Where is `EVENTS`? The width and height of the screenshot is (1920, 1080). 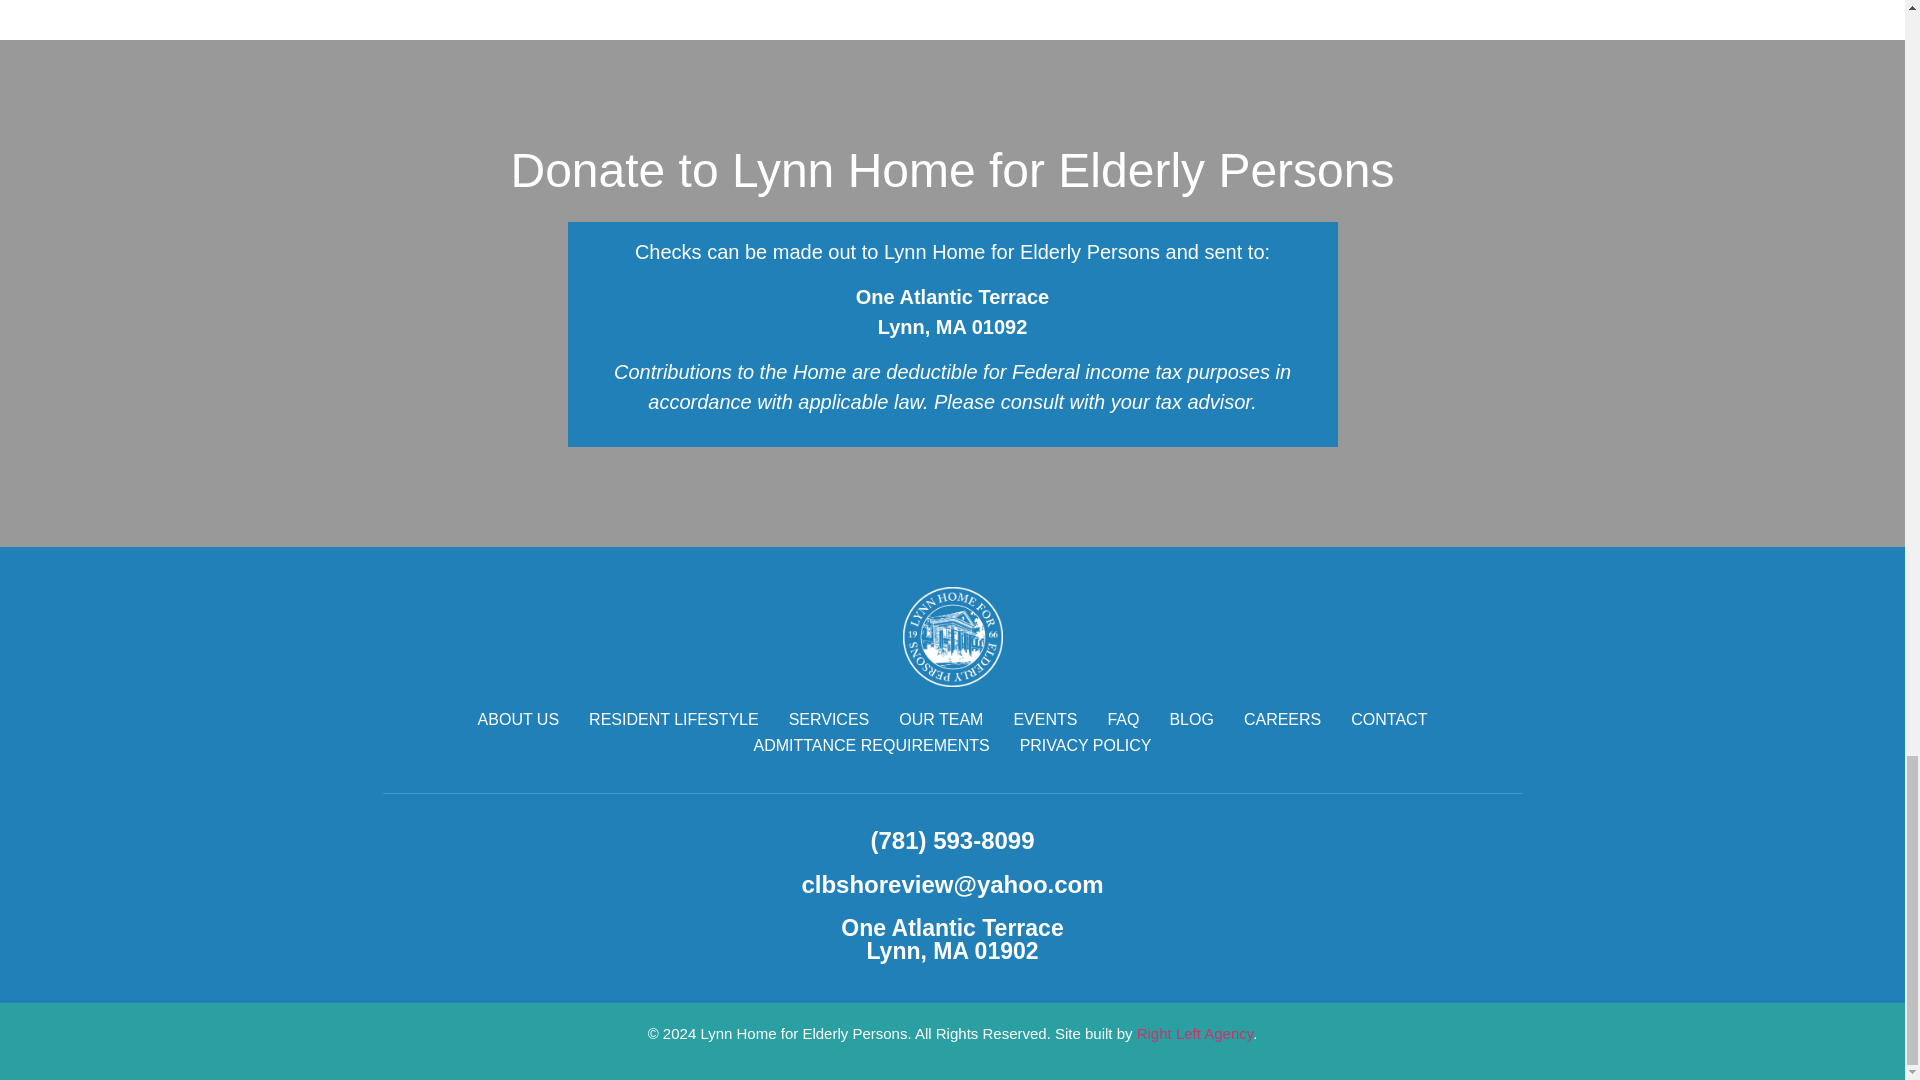
EVENTS is located at coordinates (1045, 720).